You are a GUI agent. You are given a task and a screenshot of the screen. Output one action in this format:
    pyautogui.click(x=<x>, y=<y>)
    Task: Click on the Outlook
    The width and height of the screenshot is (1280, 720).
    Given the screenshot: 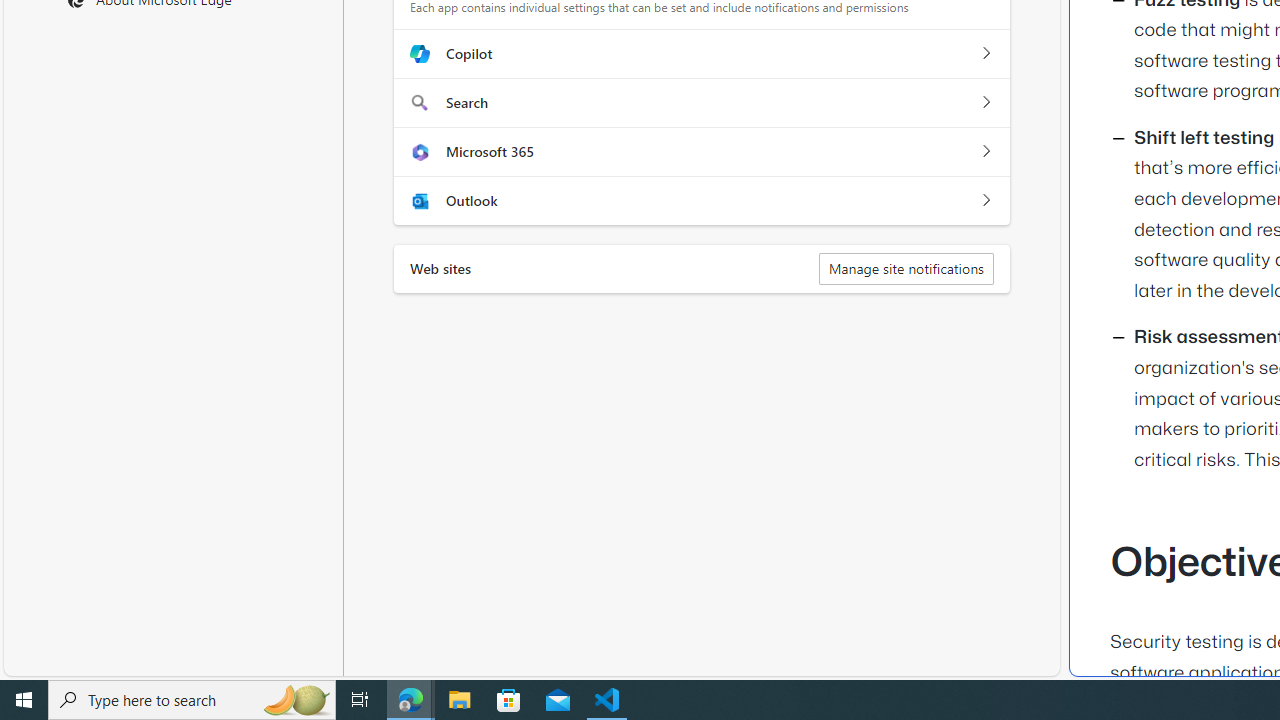 What is the action you would take?
    pyautogui.click(x=985, y=200)
    